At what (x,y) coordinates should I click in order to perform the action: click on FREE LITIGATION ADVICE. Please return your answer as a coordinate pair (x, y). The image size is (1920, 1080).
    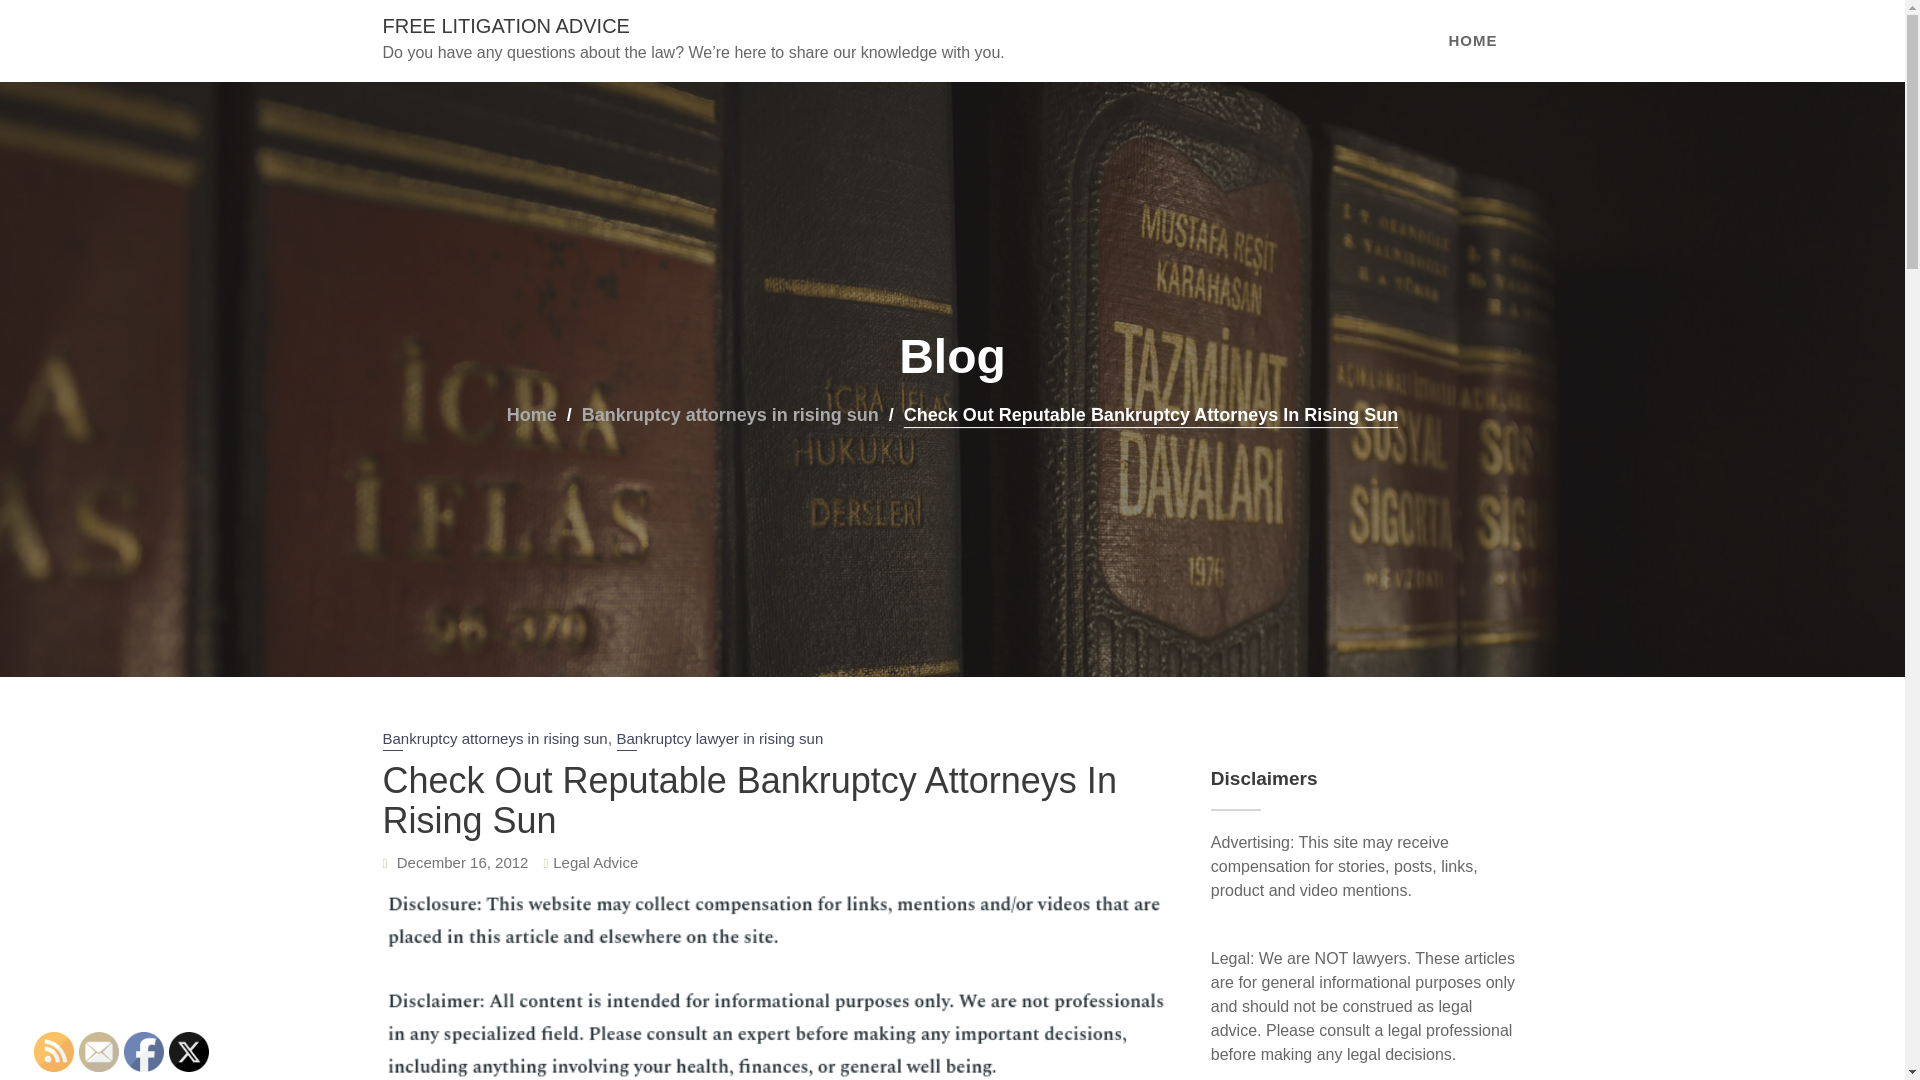
    Looking at the image, I should click on (506, 26).